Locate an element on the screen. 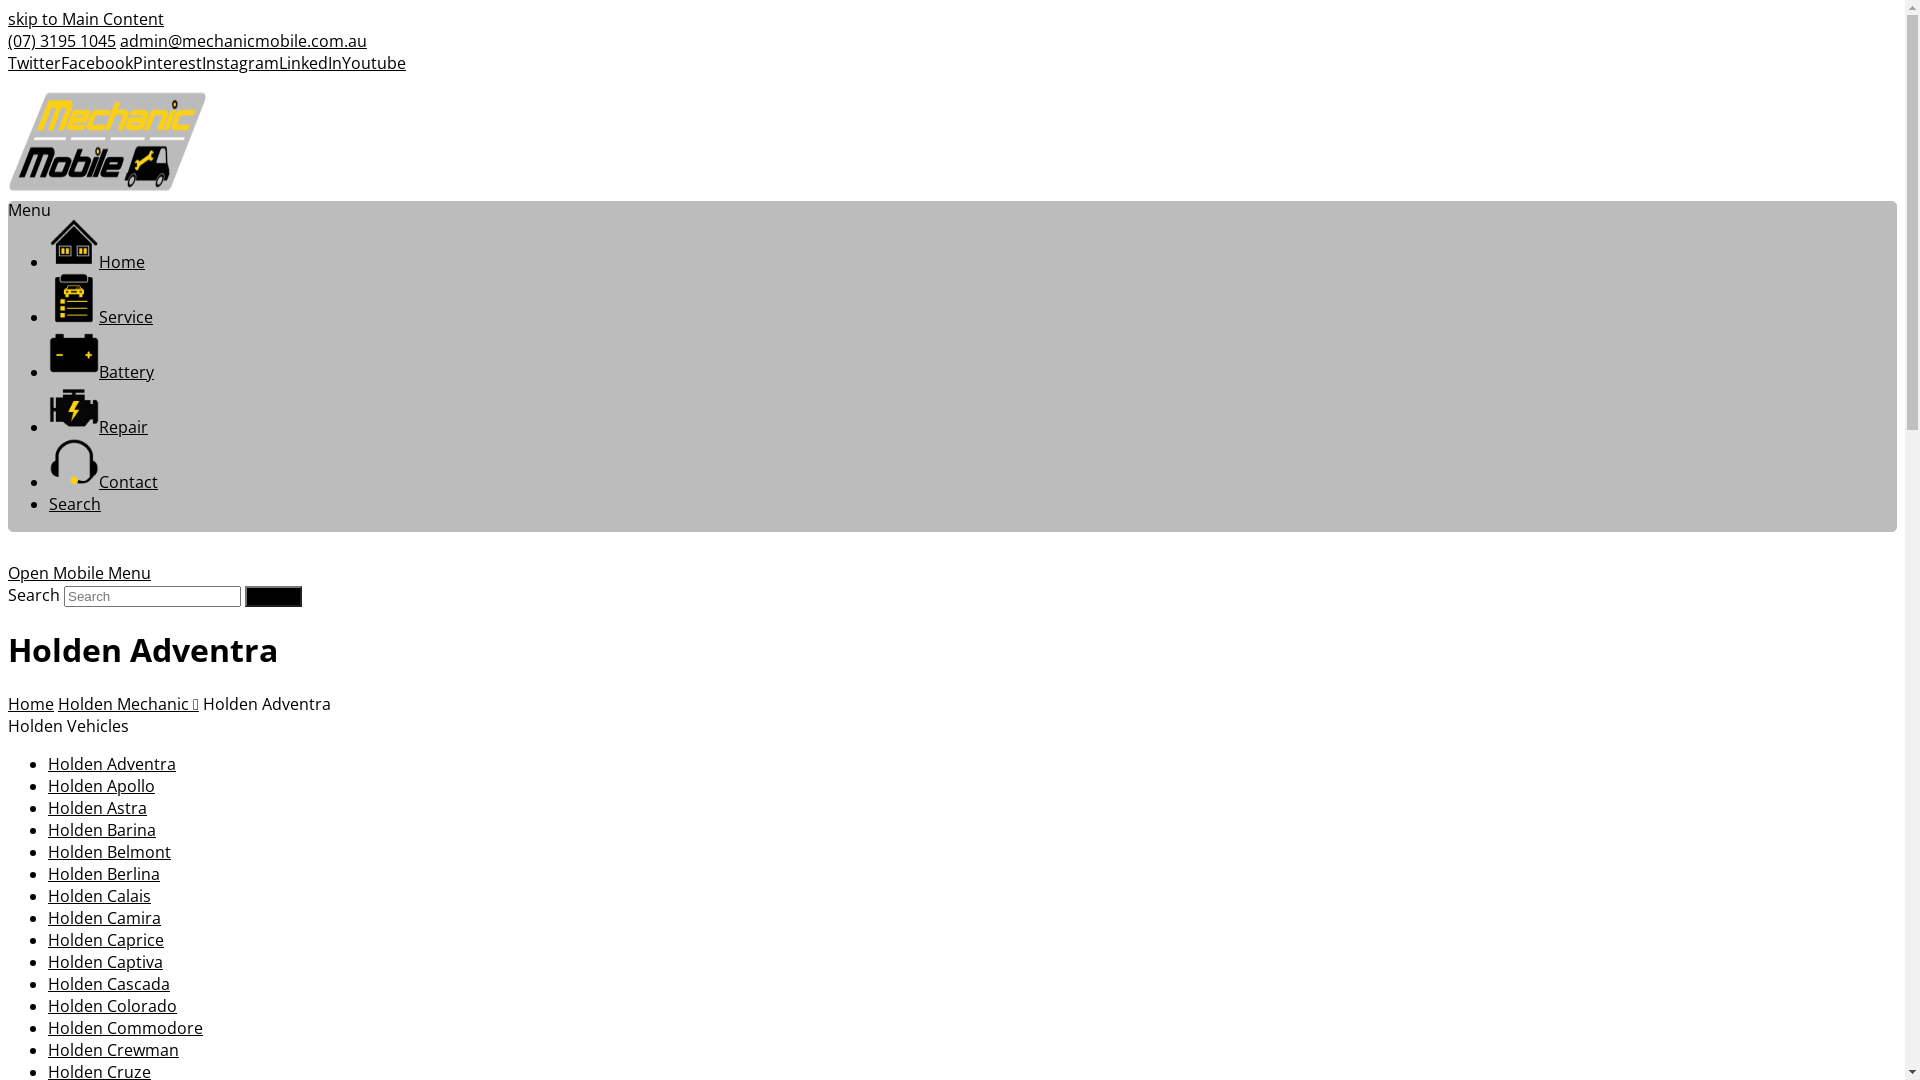 Image resolution: width=1920 pixels, height=1080 pixels. Holden Barina is located at coordinates (102, 830).